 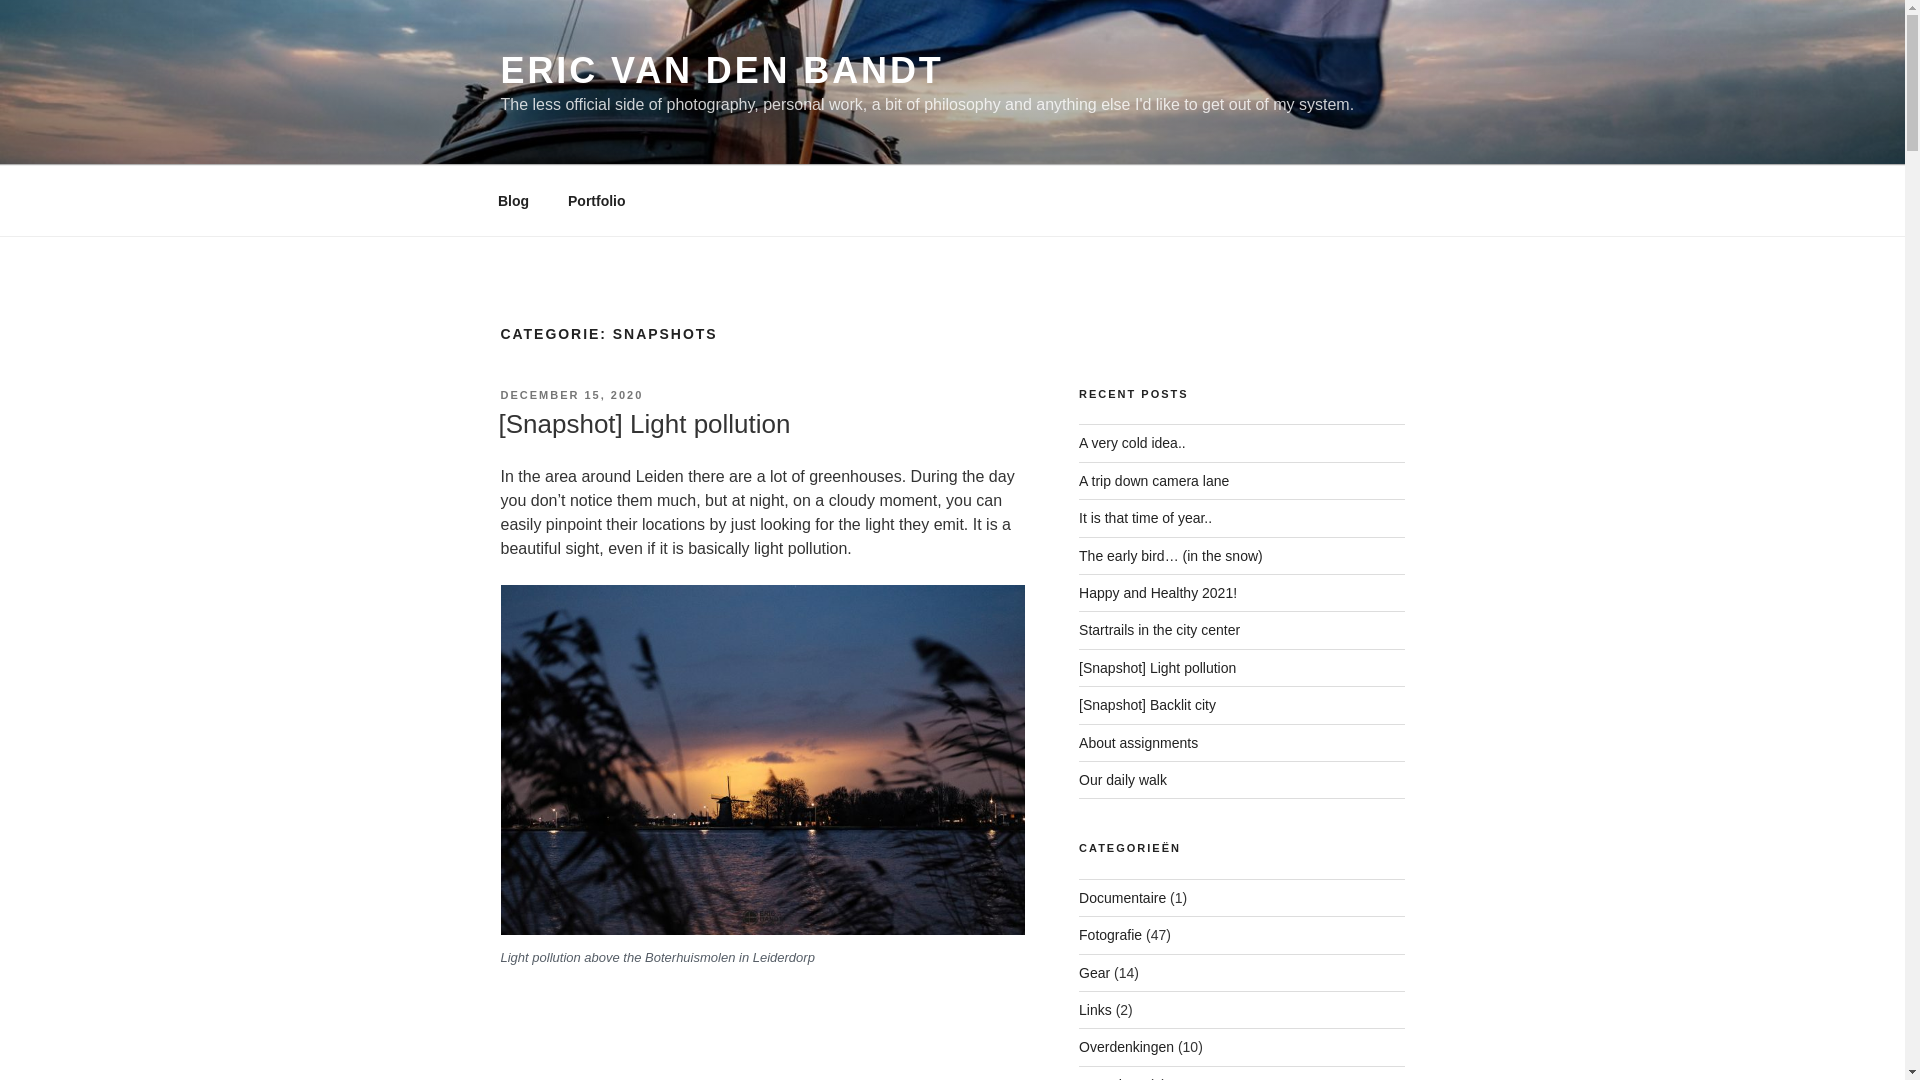 I want to click on Snapshots, so click(x=1112, y=1078).